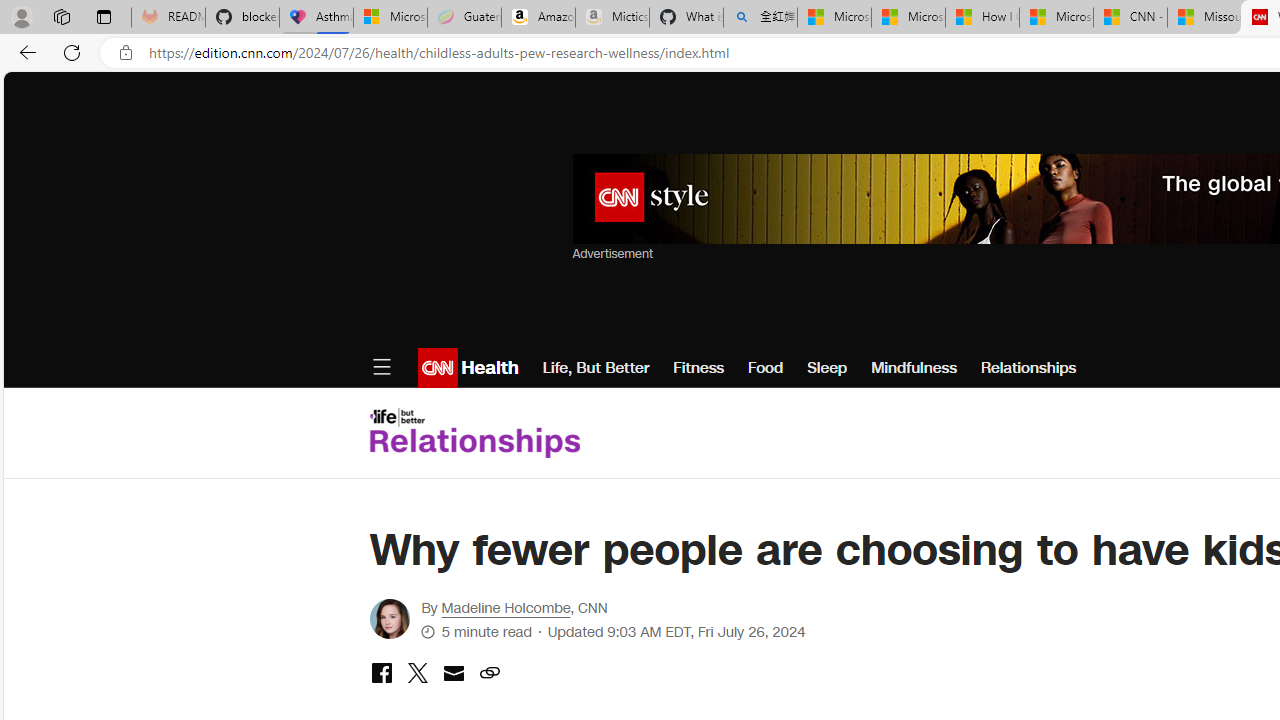  Describe the element at coordinates (489, 672) in the screenshot. I see `Class: icon-ui-link` at that location.